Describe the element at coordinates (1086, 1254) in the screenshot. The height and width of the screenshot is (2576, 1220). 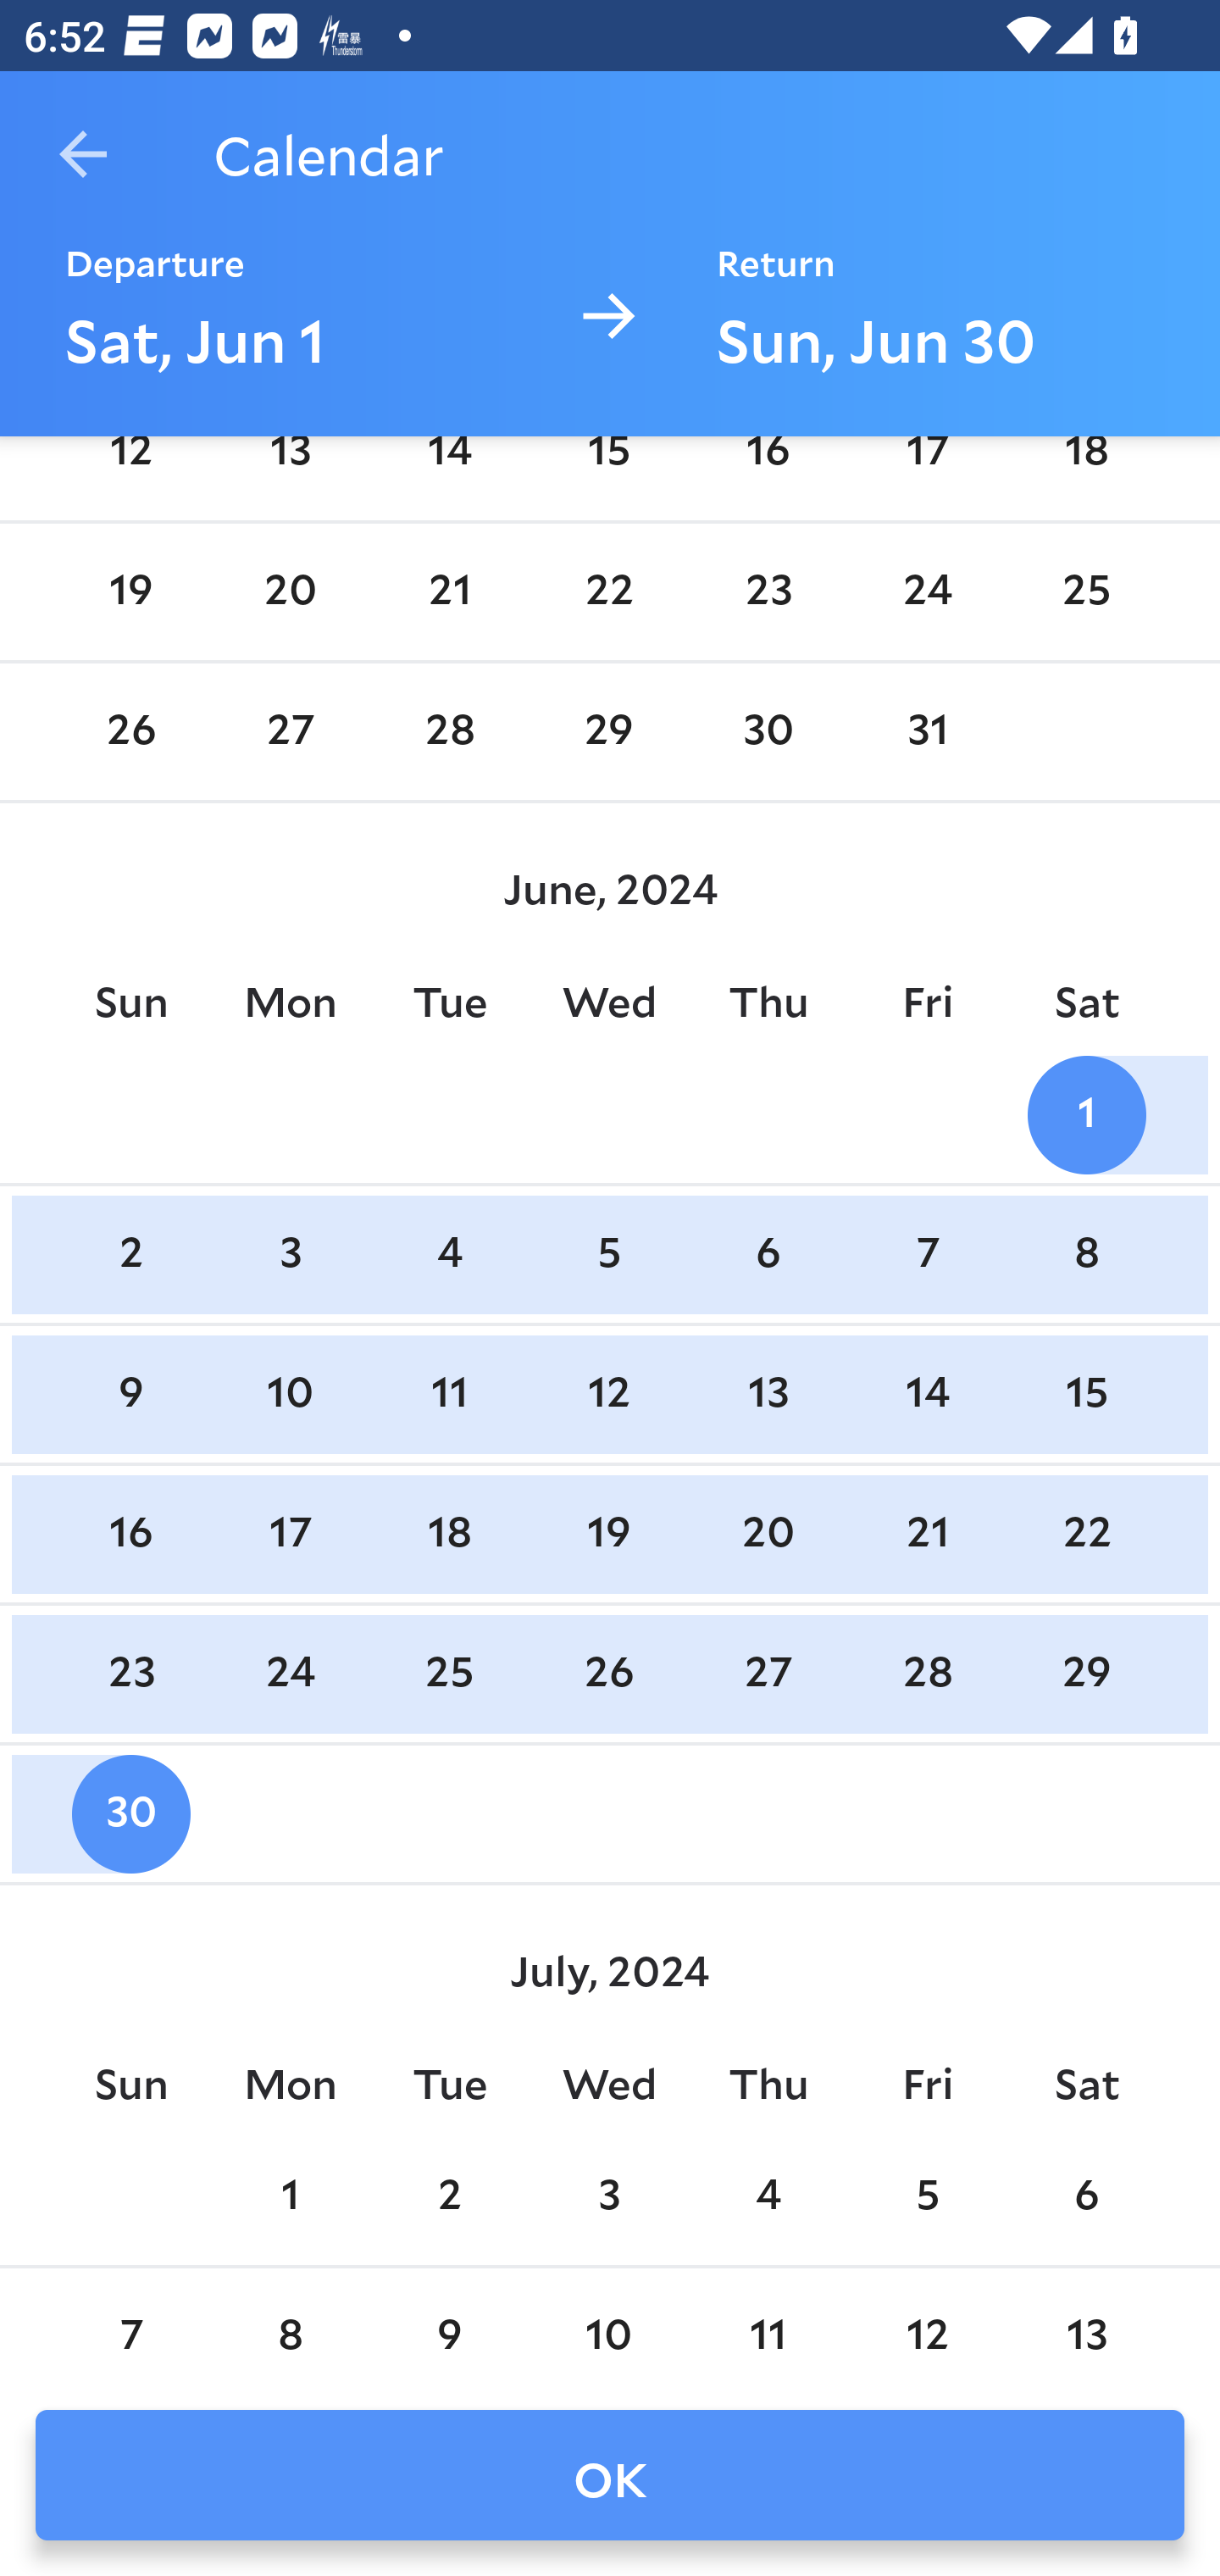
I see `8` at that location.